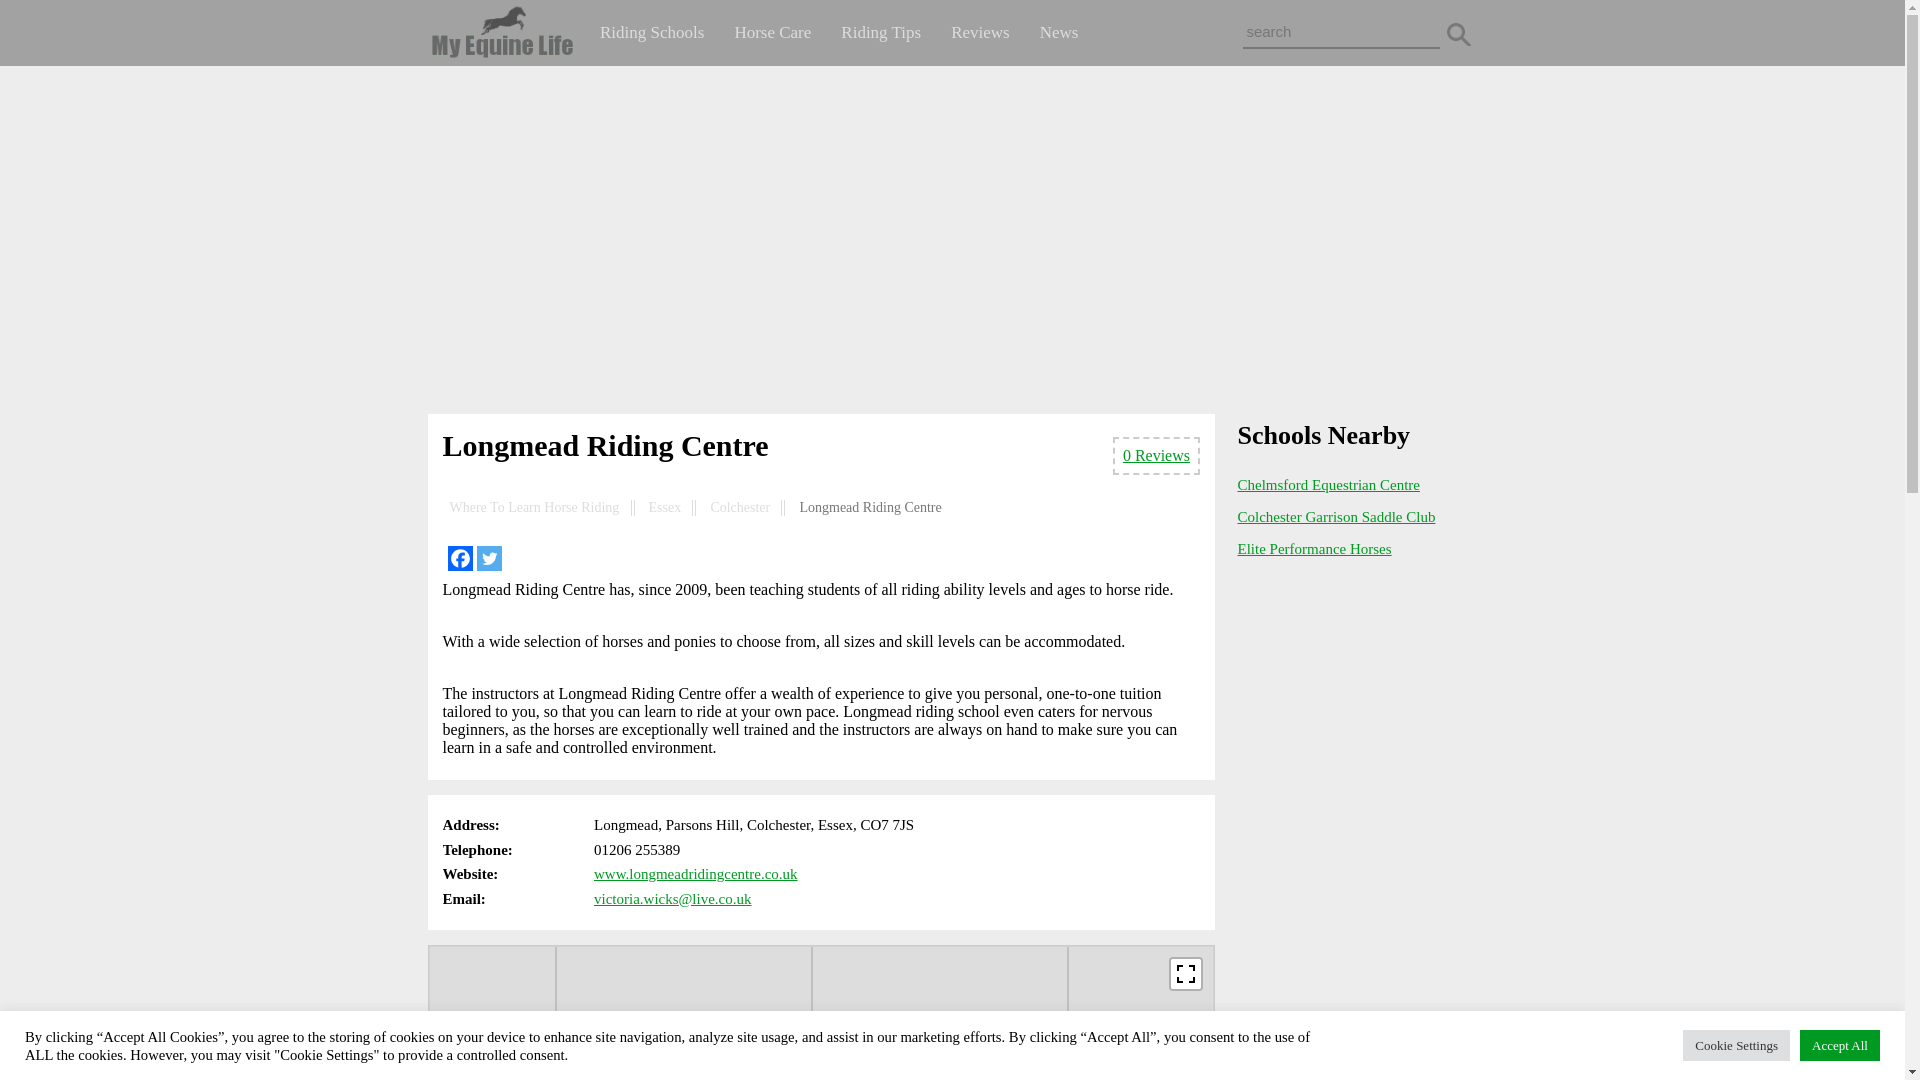  Describe the element at coordinates (1060, 32) in the screenshot. I see `News` at that location.